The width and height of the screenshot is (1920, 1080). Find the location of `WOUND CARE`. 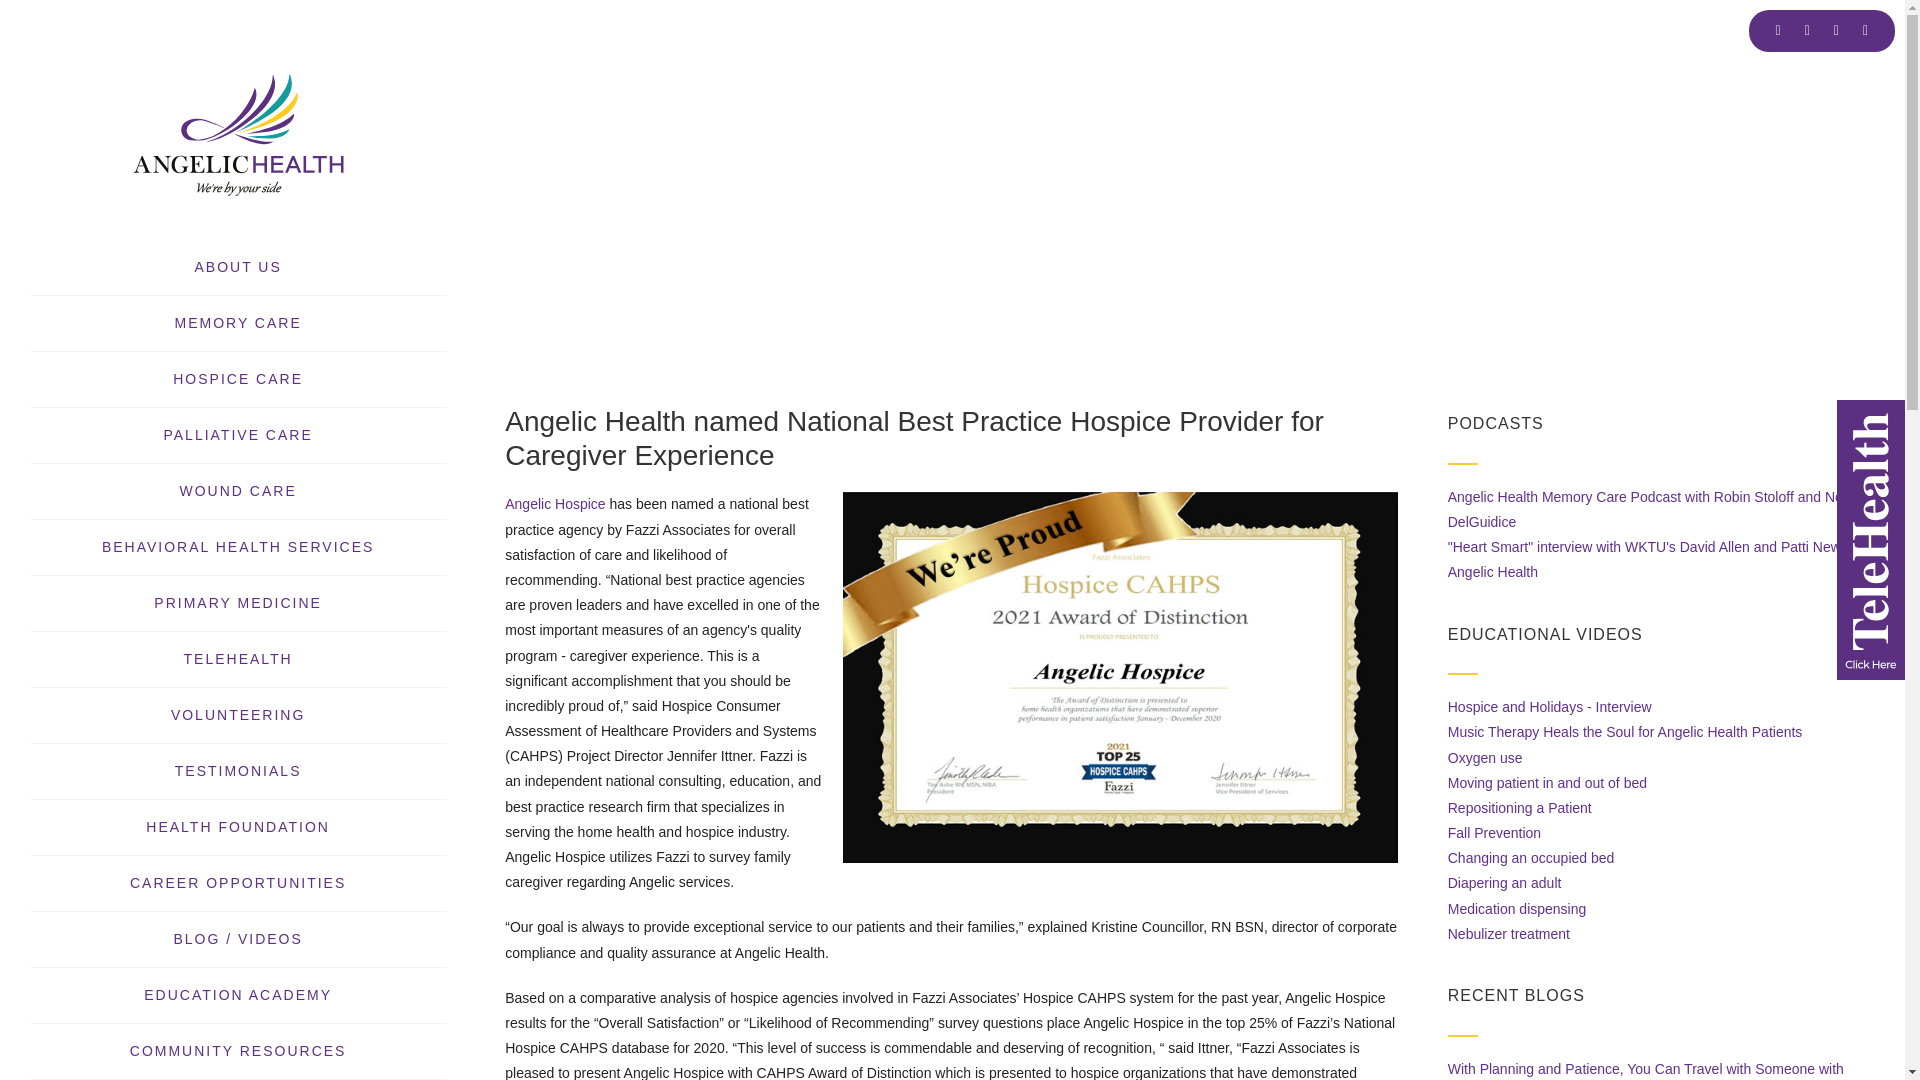

WOUND CARE is located at coordinates (238, 491).